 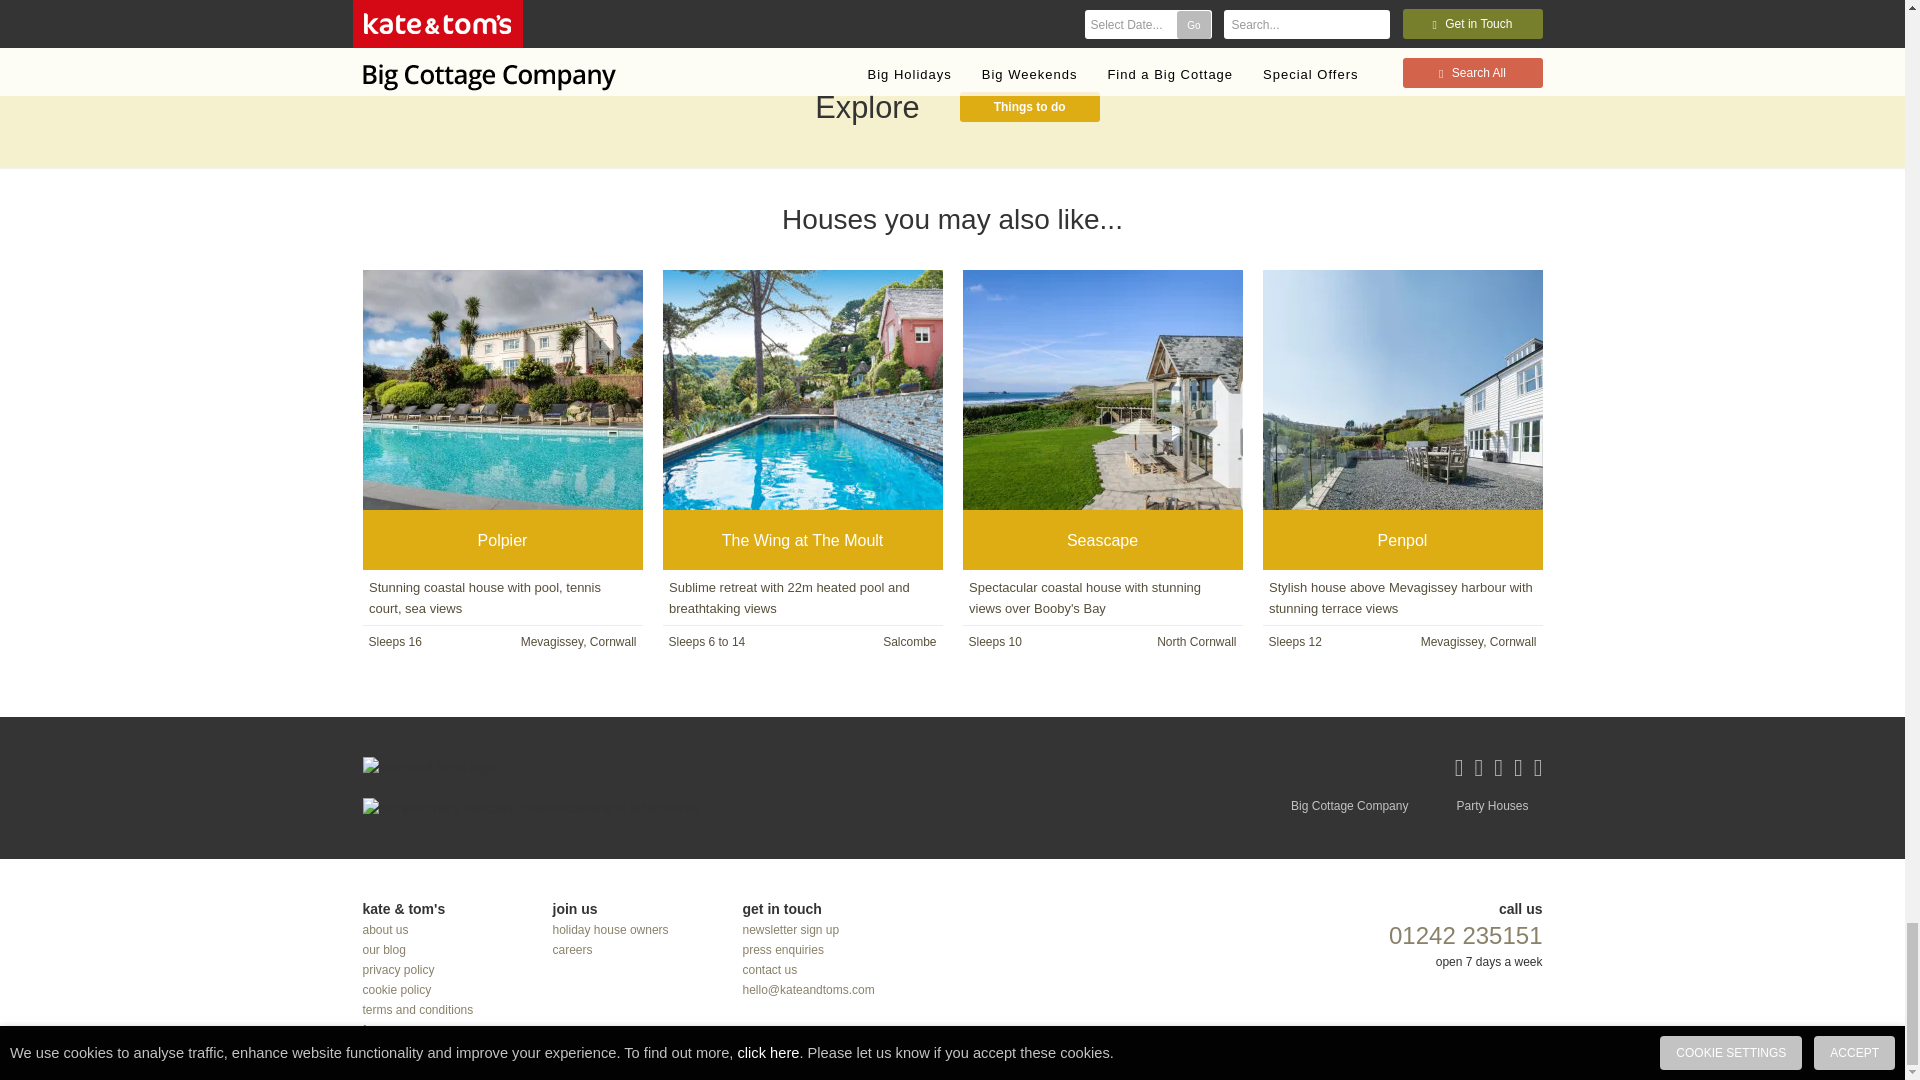 I want to click on Big Cottage Company, so click(x=1349, y=806).